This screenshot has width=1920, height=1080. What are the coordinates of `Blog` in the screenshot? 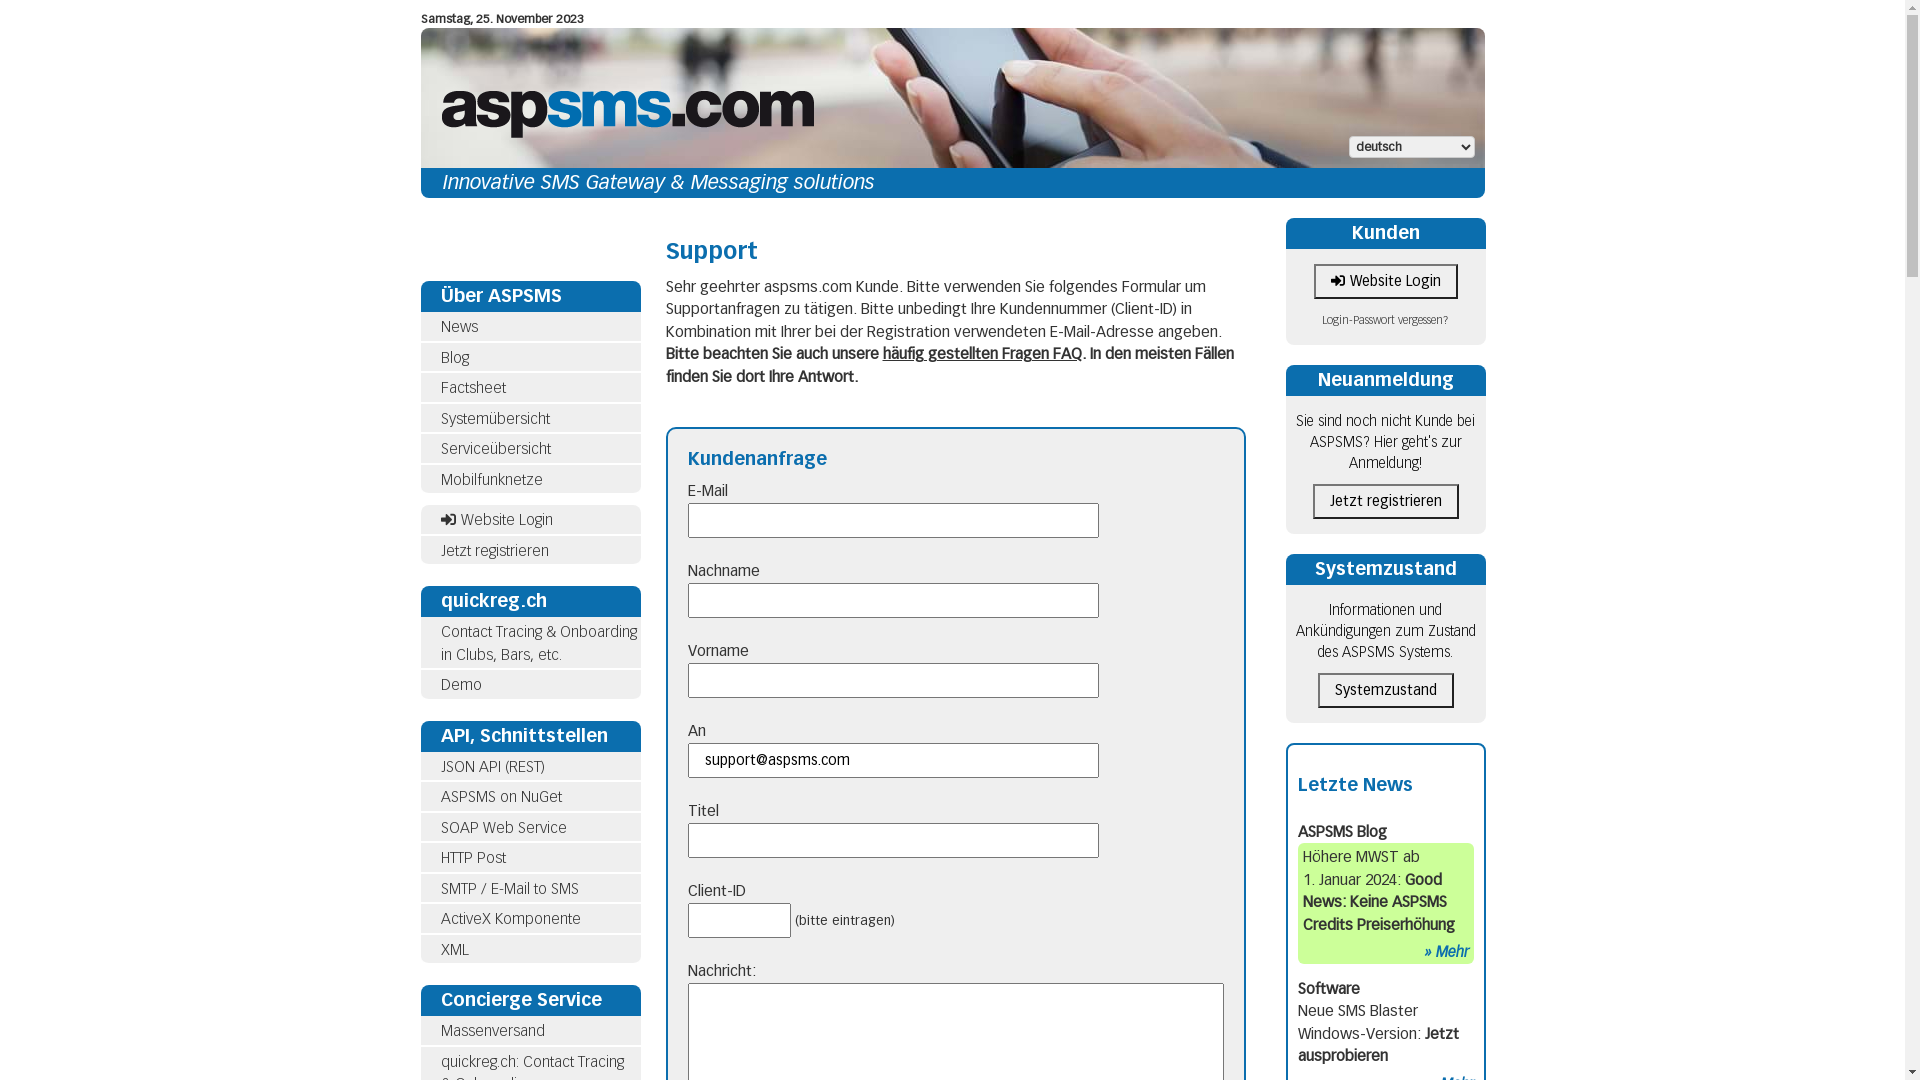 It's located at (454, 357).